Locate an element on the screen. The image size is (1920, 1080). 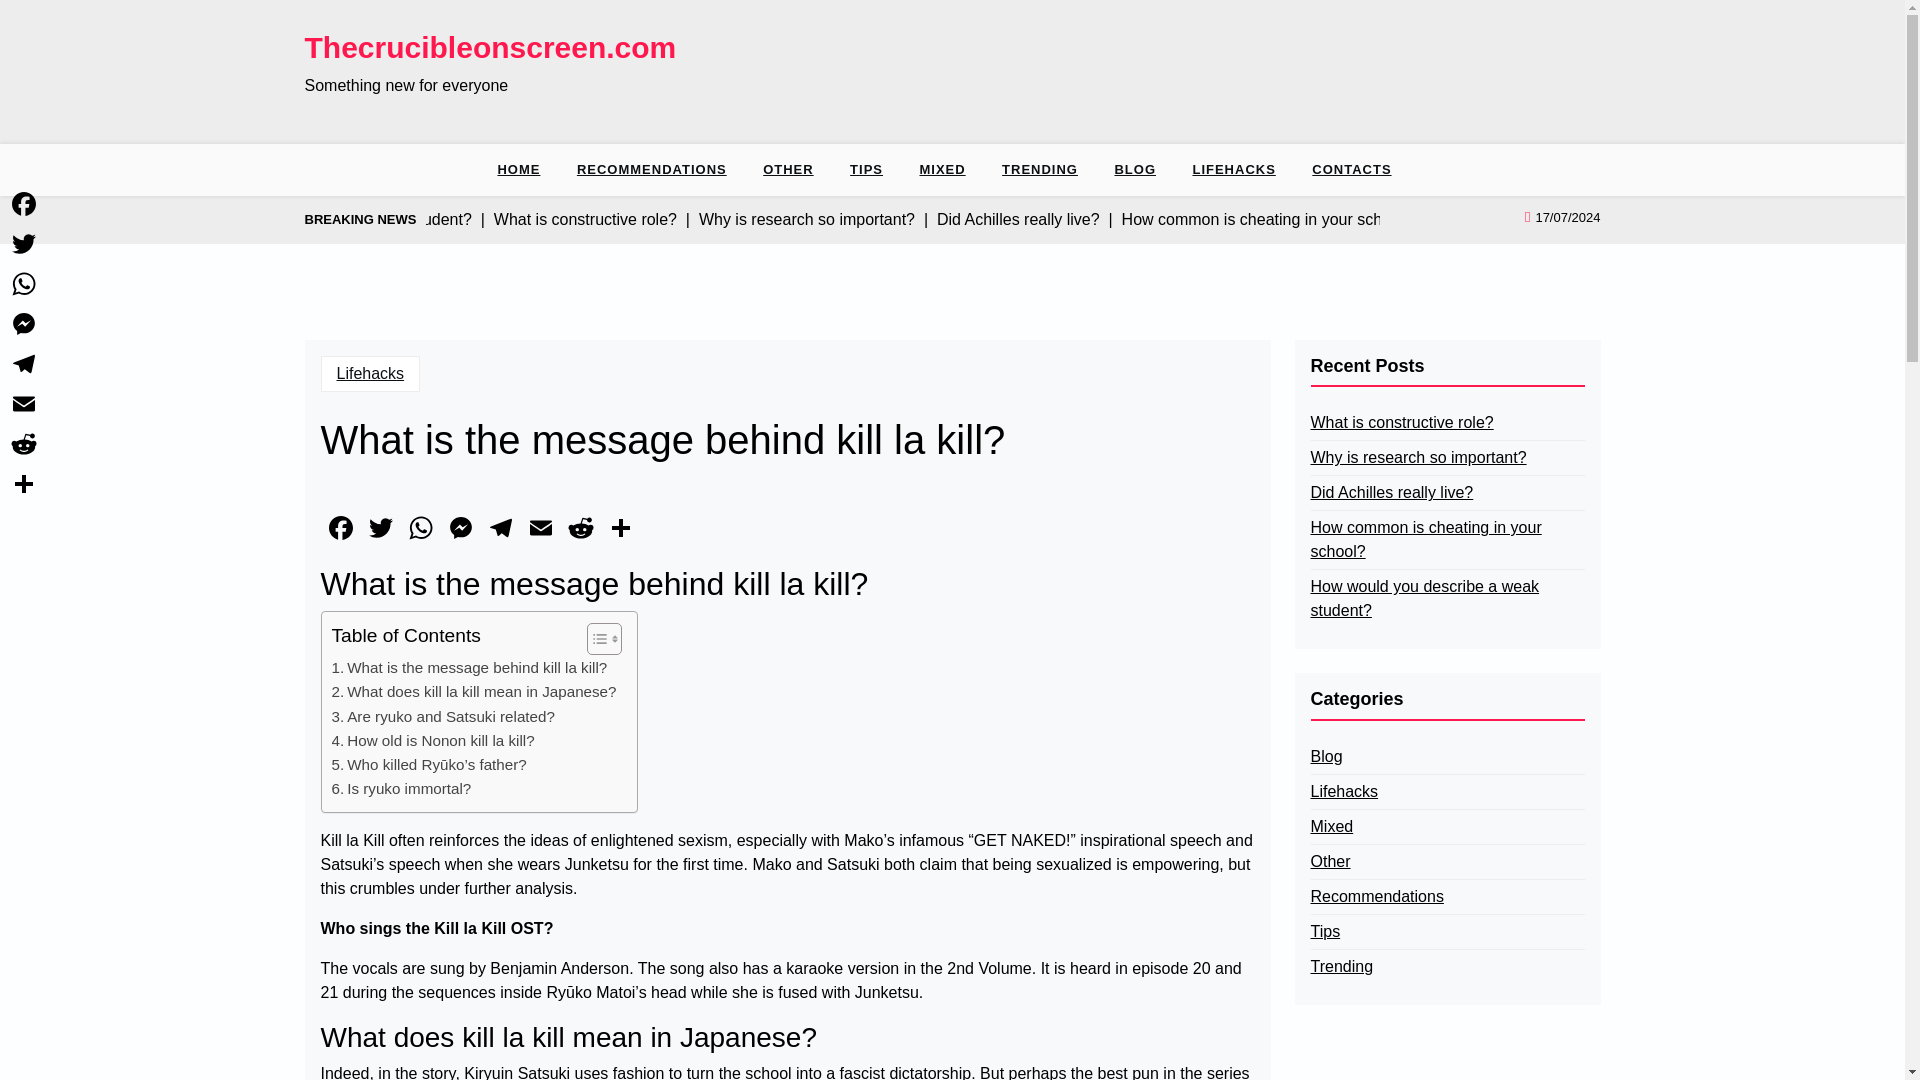
Telegram is located at coordinates (24, 364).